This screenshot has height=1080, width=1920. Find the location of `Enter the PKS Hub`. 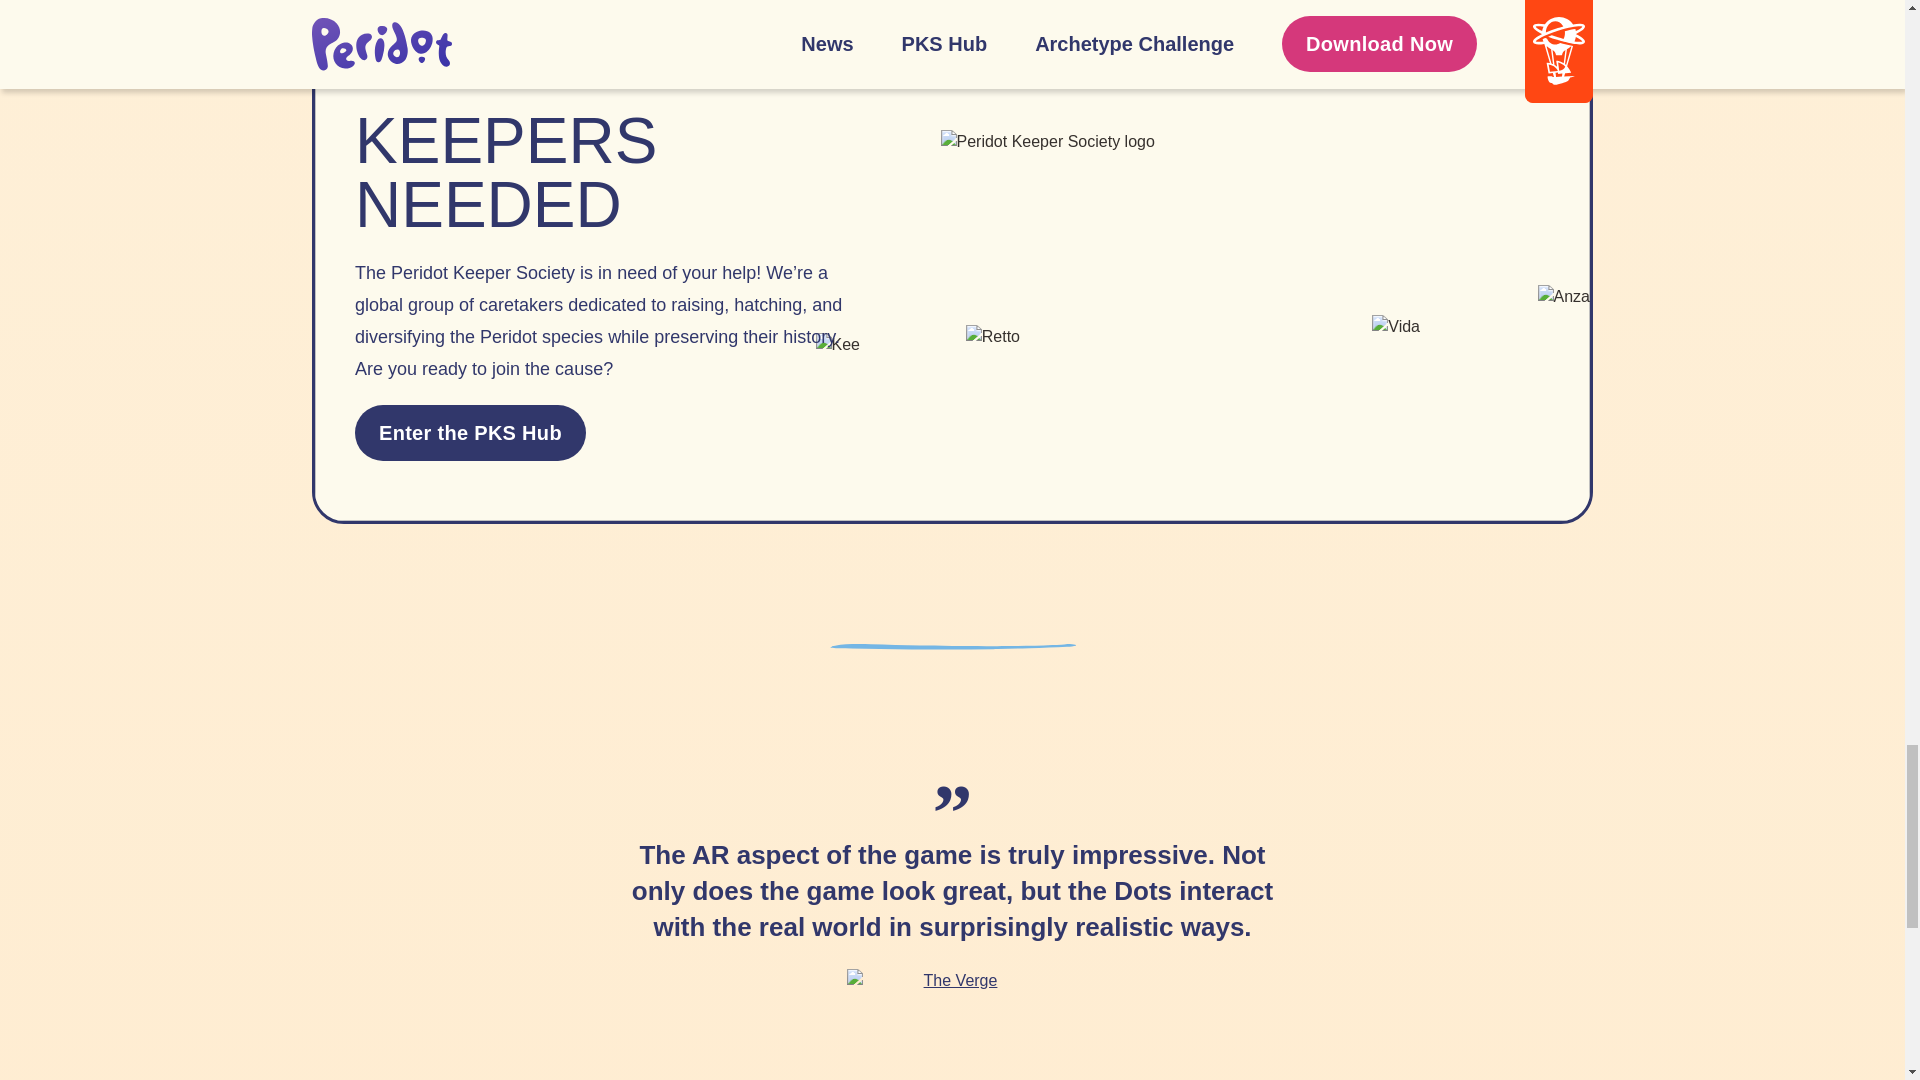

Enter the PKS Hub is located at coordinates (470, 433).